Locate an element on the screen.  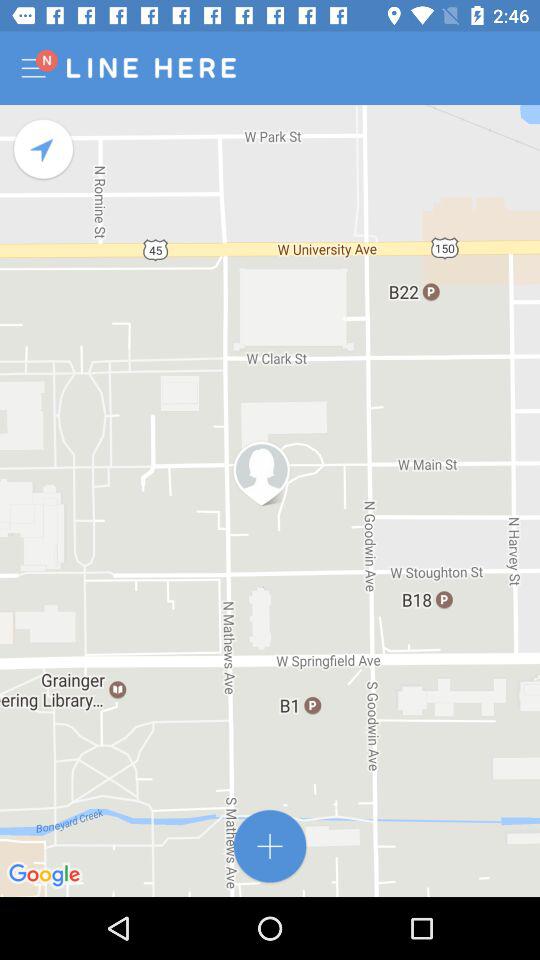
rotates the map is located at coordinates (44, 150).